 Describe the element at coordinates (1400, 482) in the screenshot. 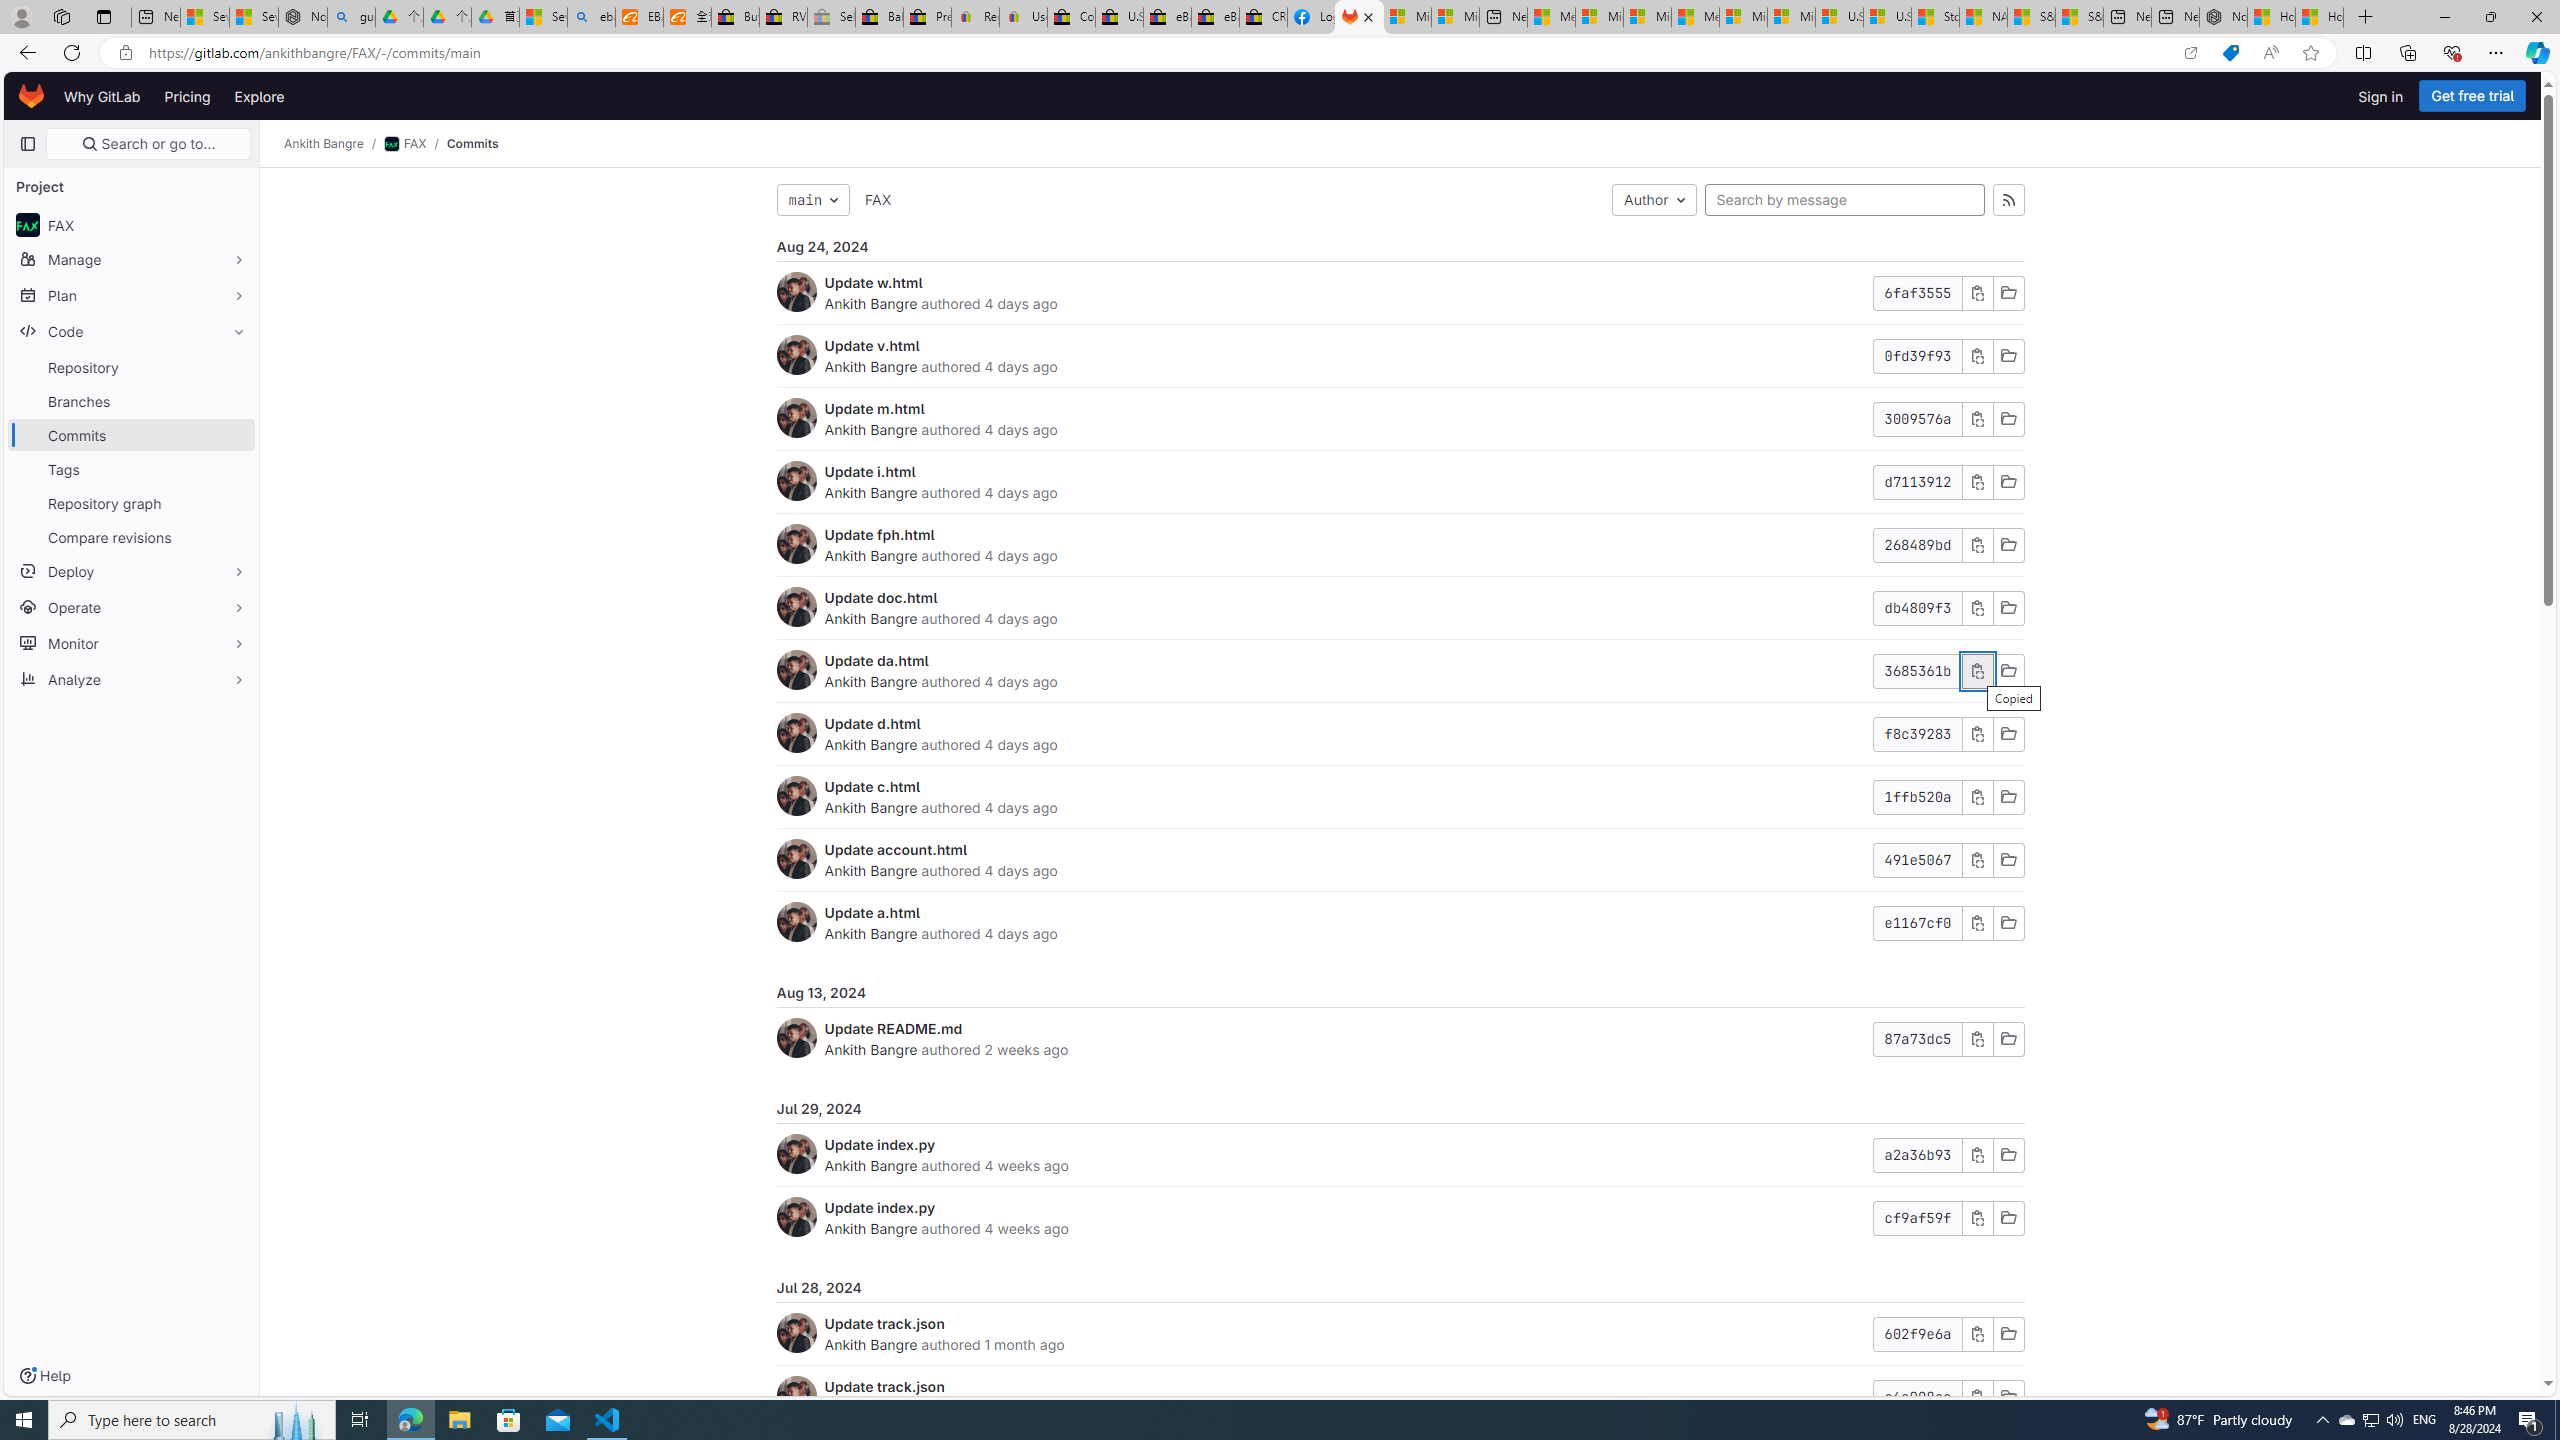

I see `Update i.htmlAnkith Bangre authored 4 days agod7113912` at that location.